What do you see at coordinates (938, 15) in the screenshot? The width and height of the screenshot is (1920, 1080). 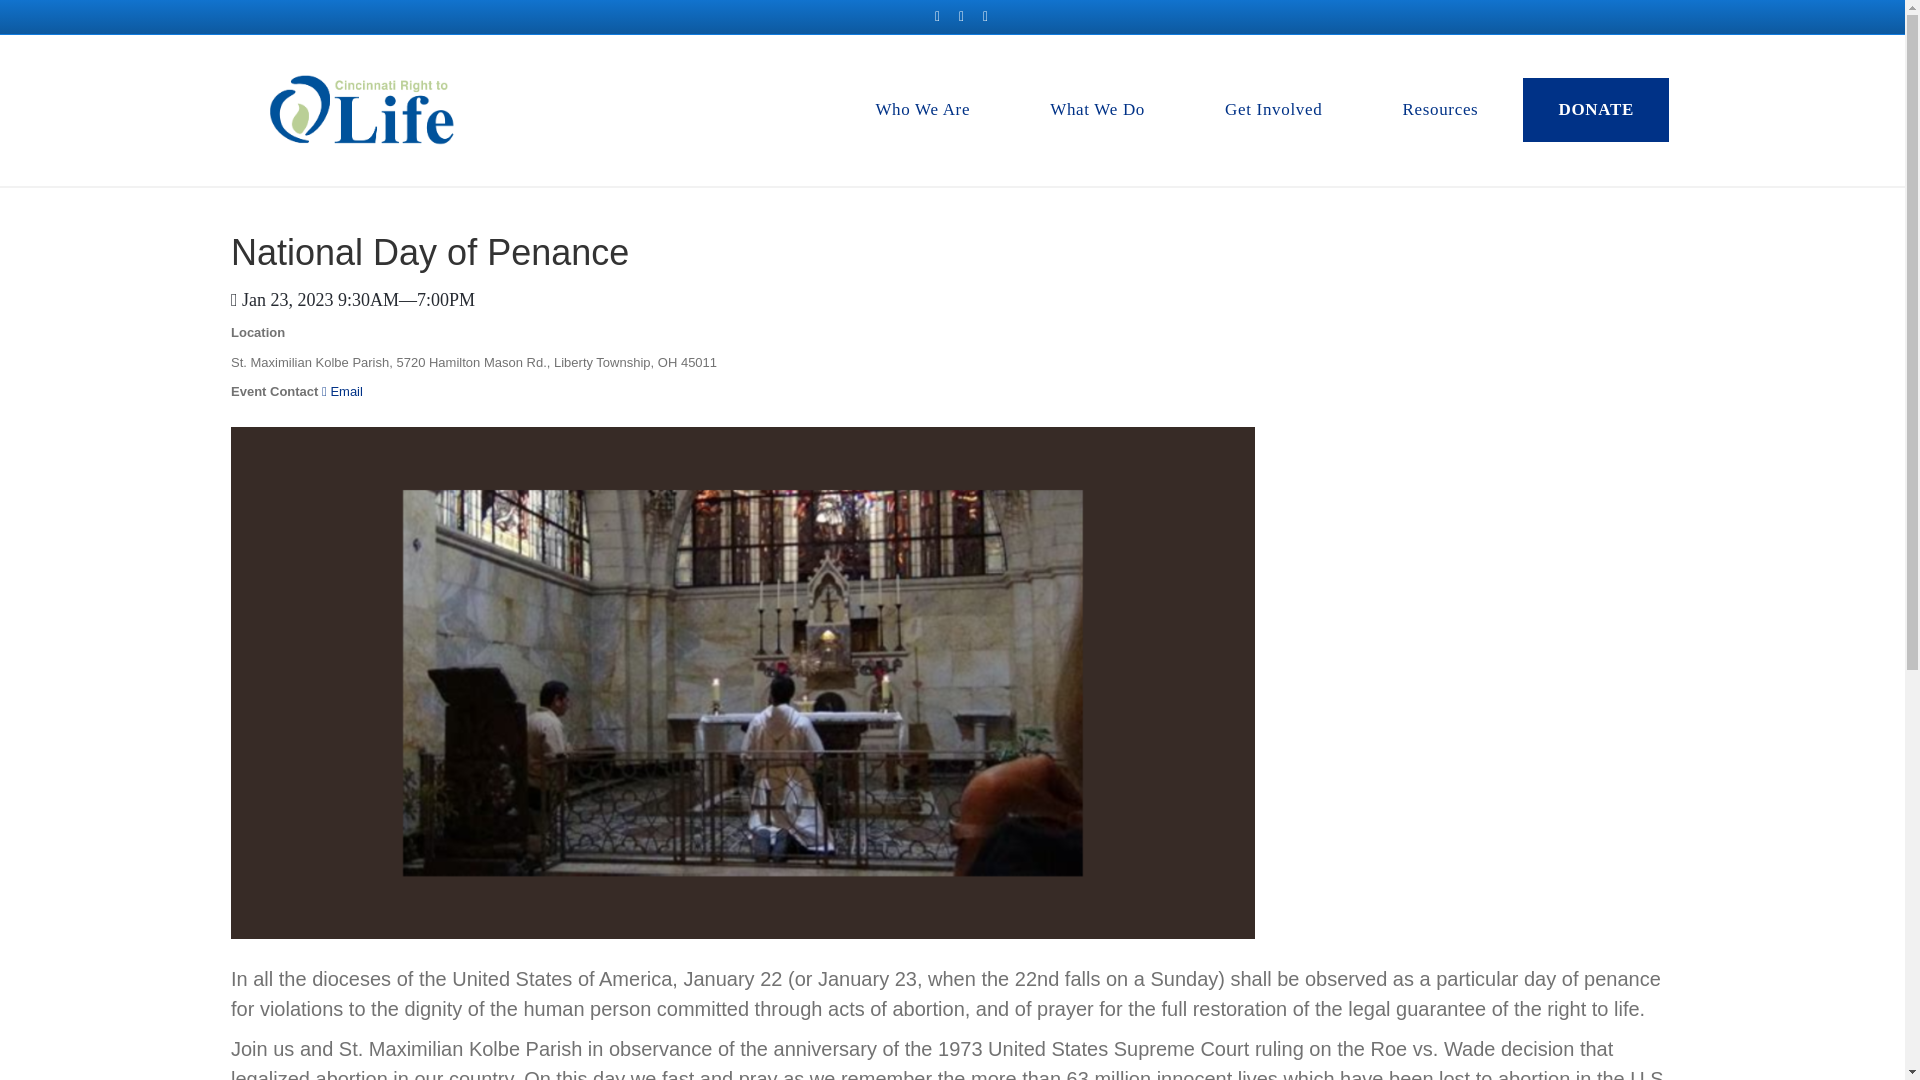 I see `Facebook` at bounding box center [938, 15].